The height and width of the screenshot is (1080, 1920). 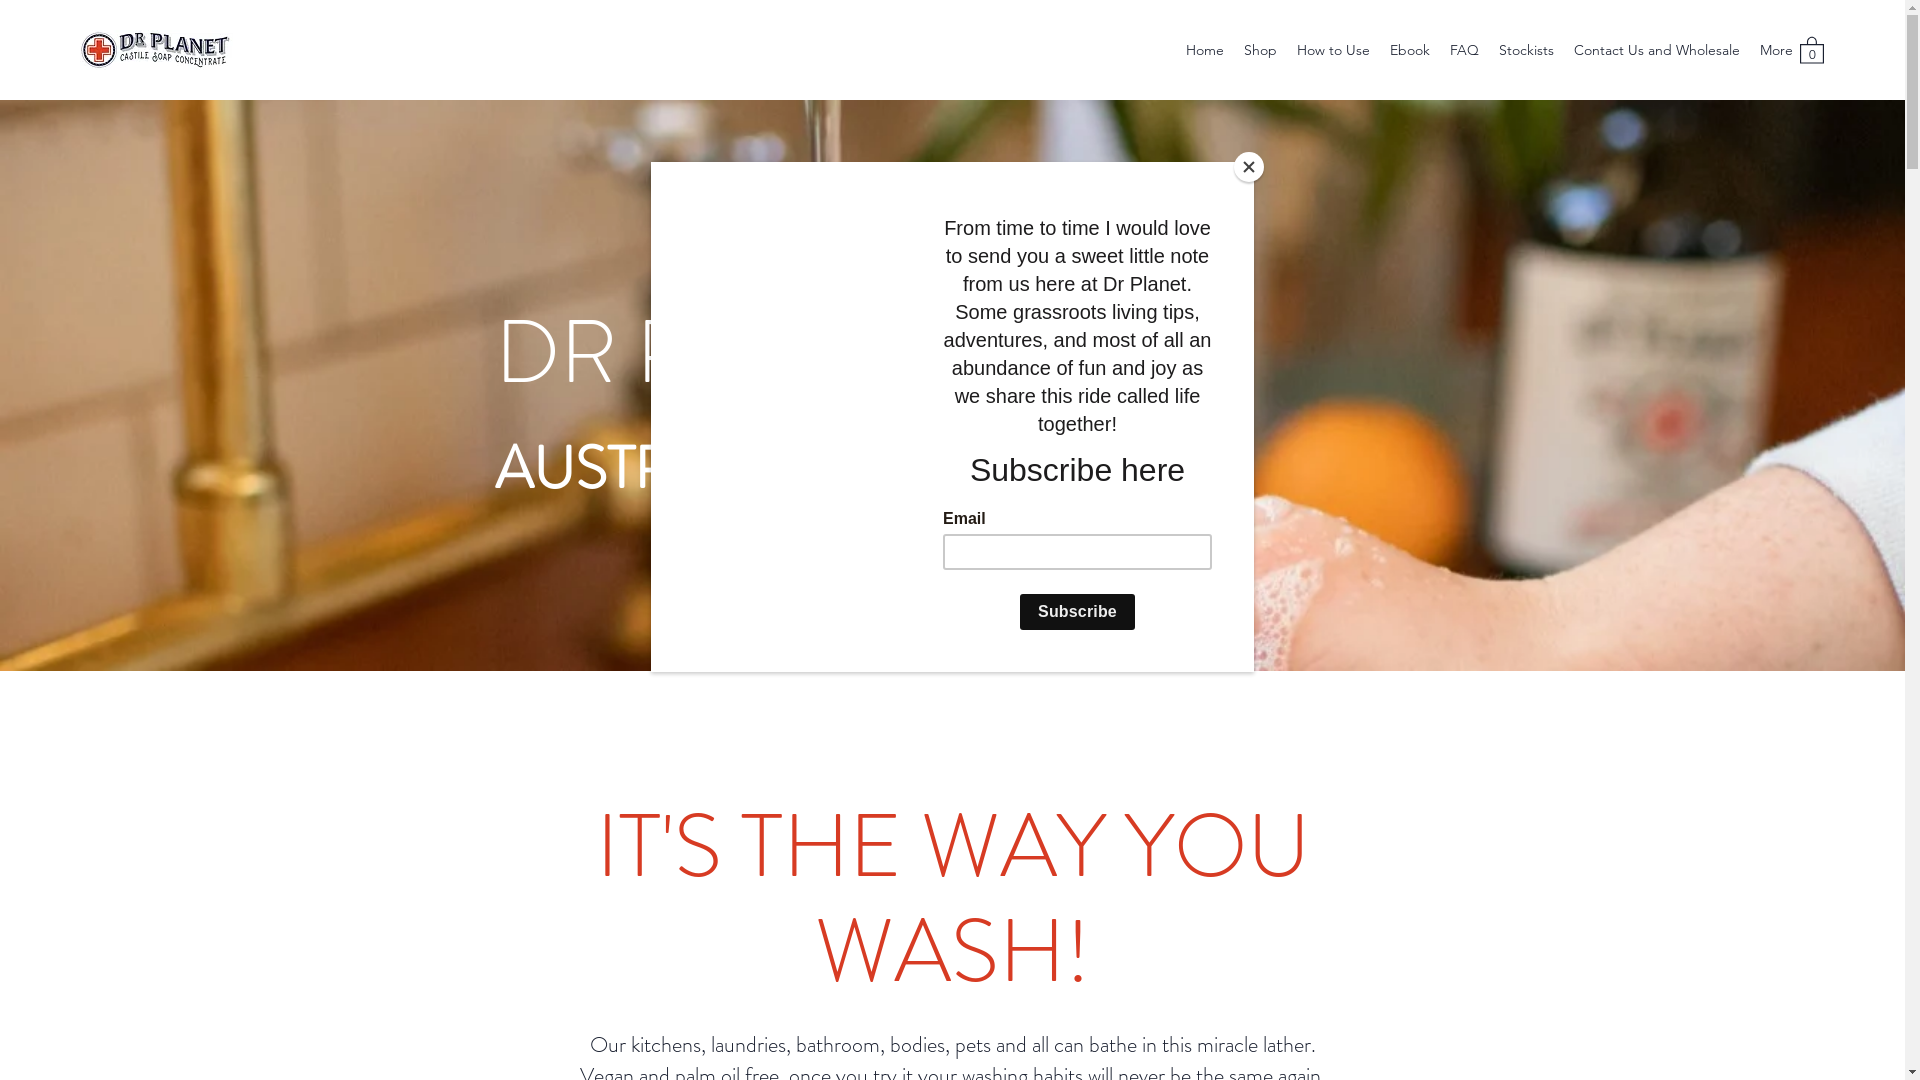 I want to click on How to Use, so click(x=1334, y=50).